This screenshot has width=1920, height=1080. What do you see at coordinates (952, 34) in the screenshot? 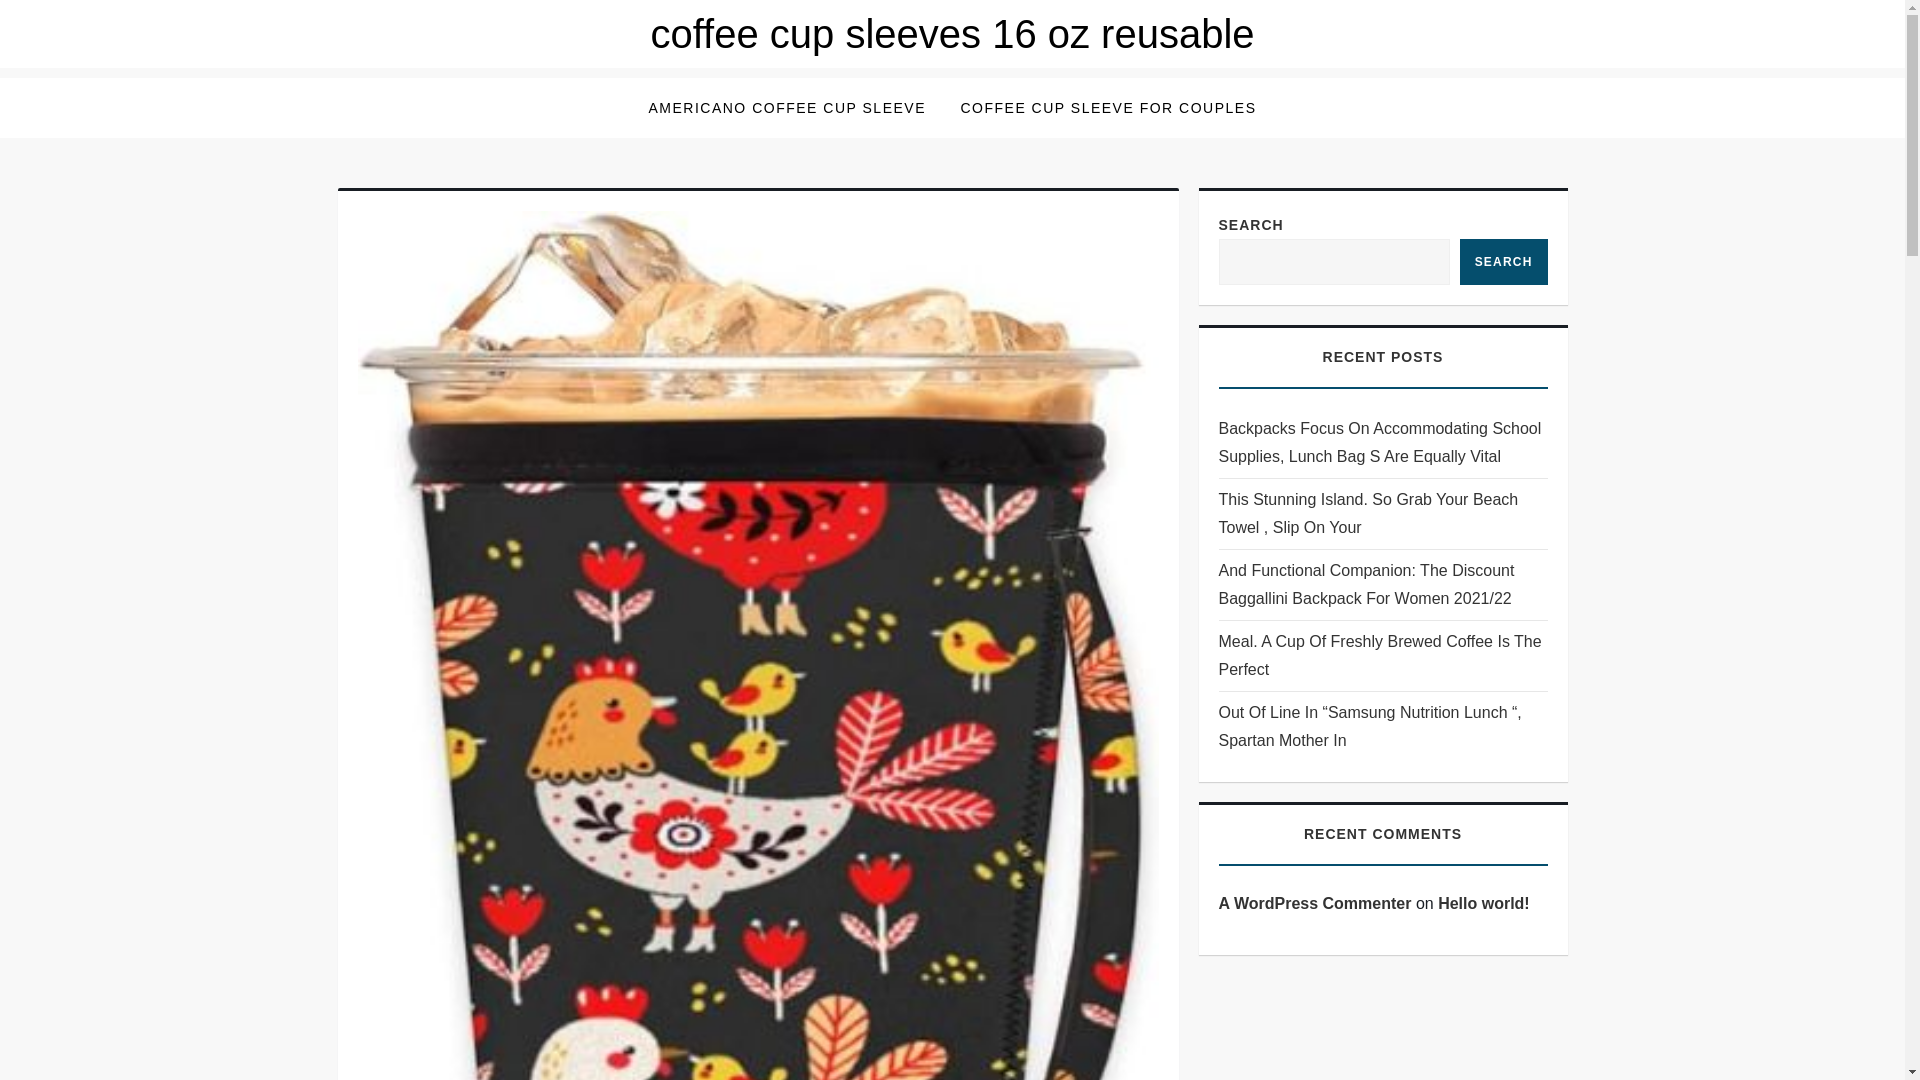
I see `coffee cup sleeves 16 oz reusable` at bounding box center [952, 34].